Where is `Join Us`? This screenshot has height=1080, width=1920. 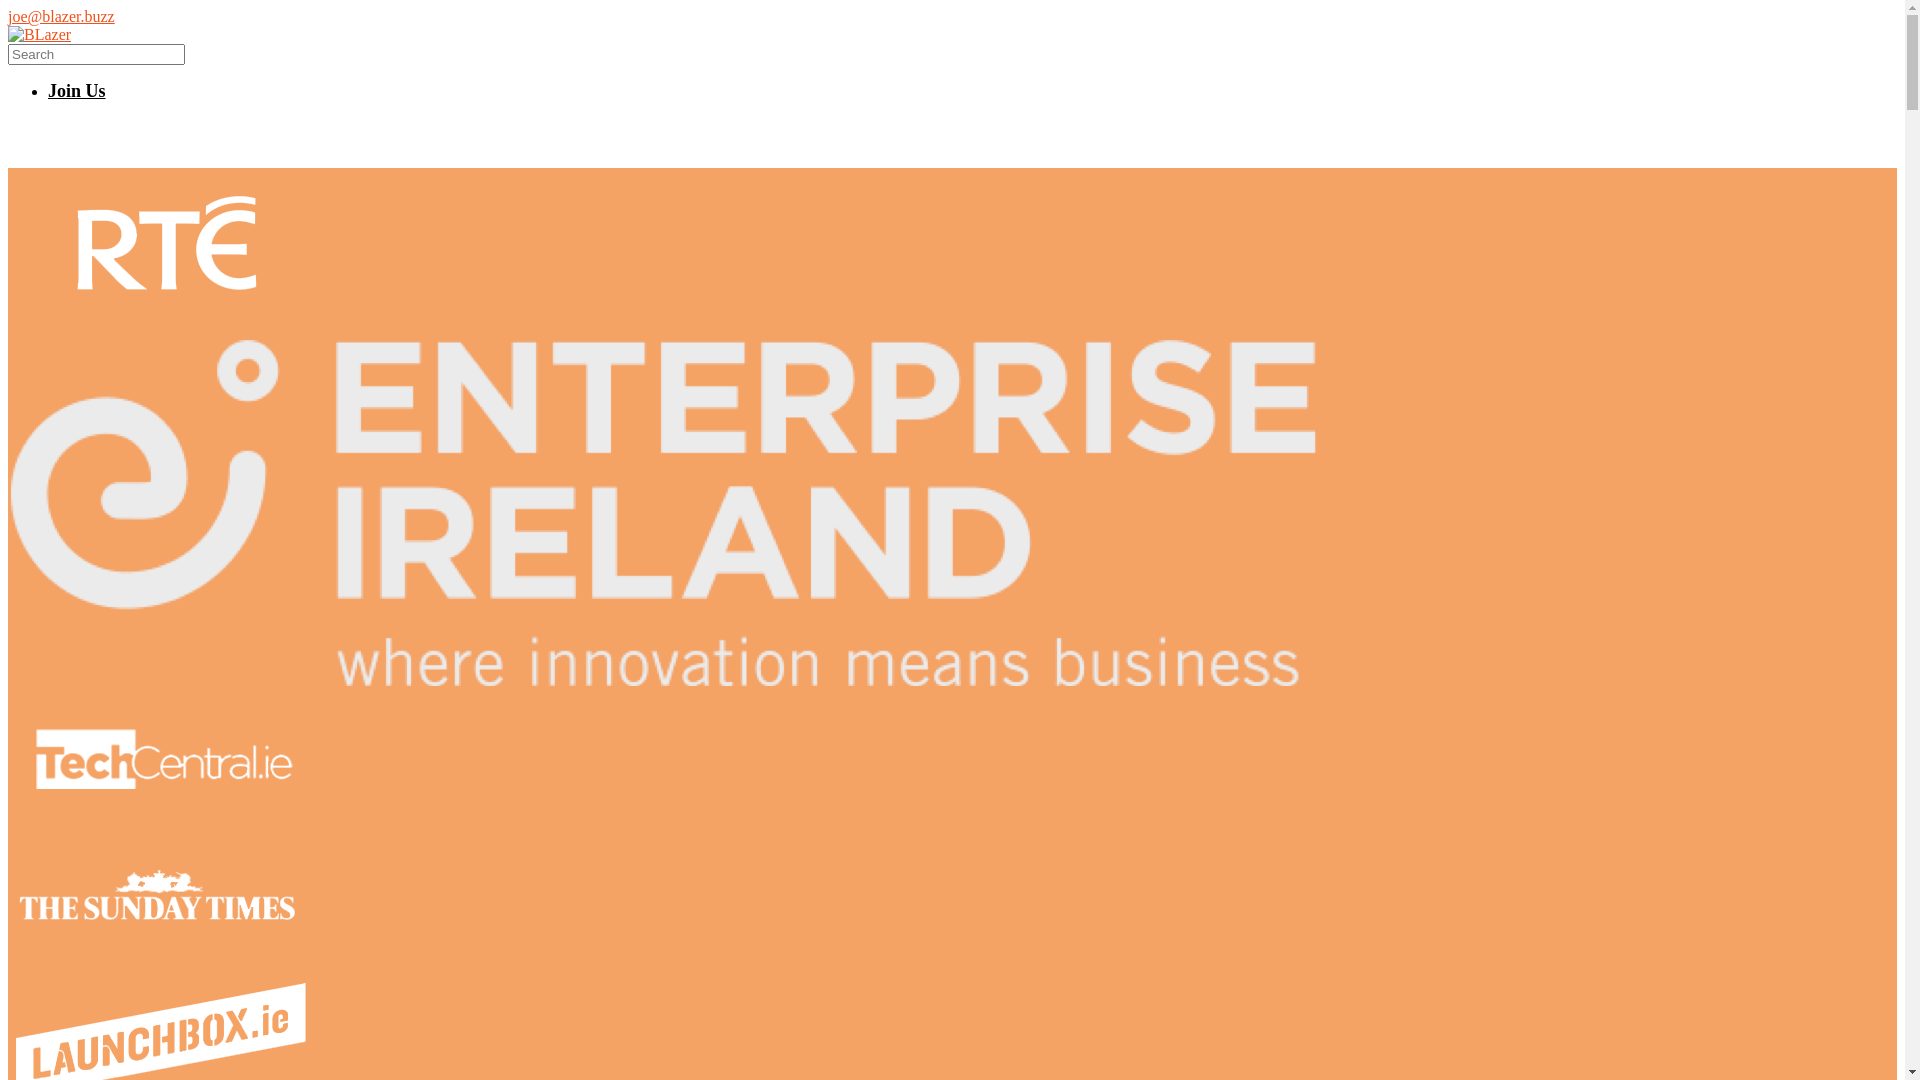
Join Us is located at coordinates (77, 91).